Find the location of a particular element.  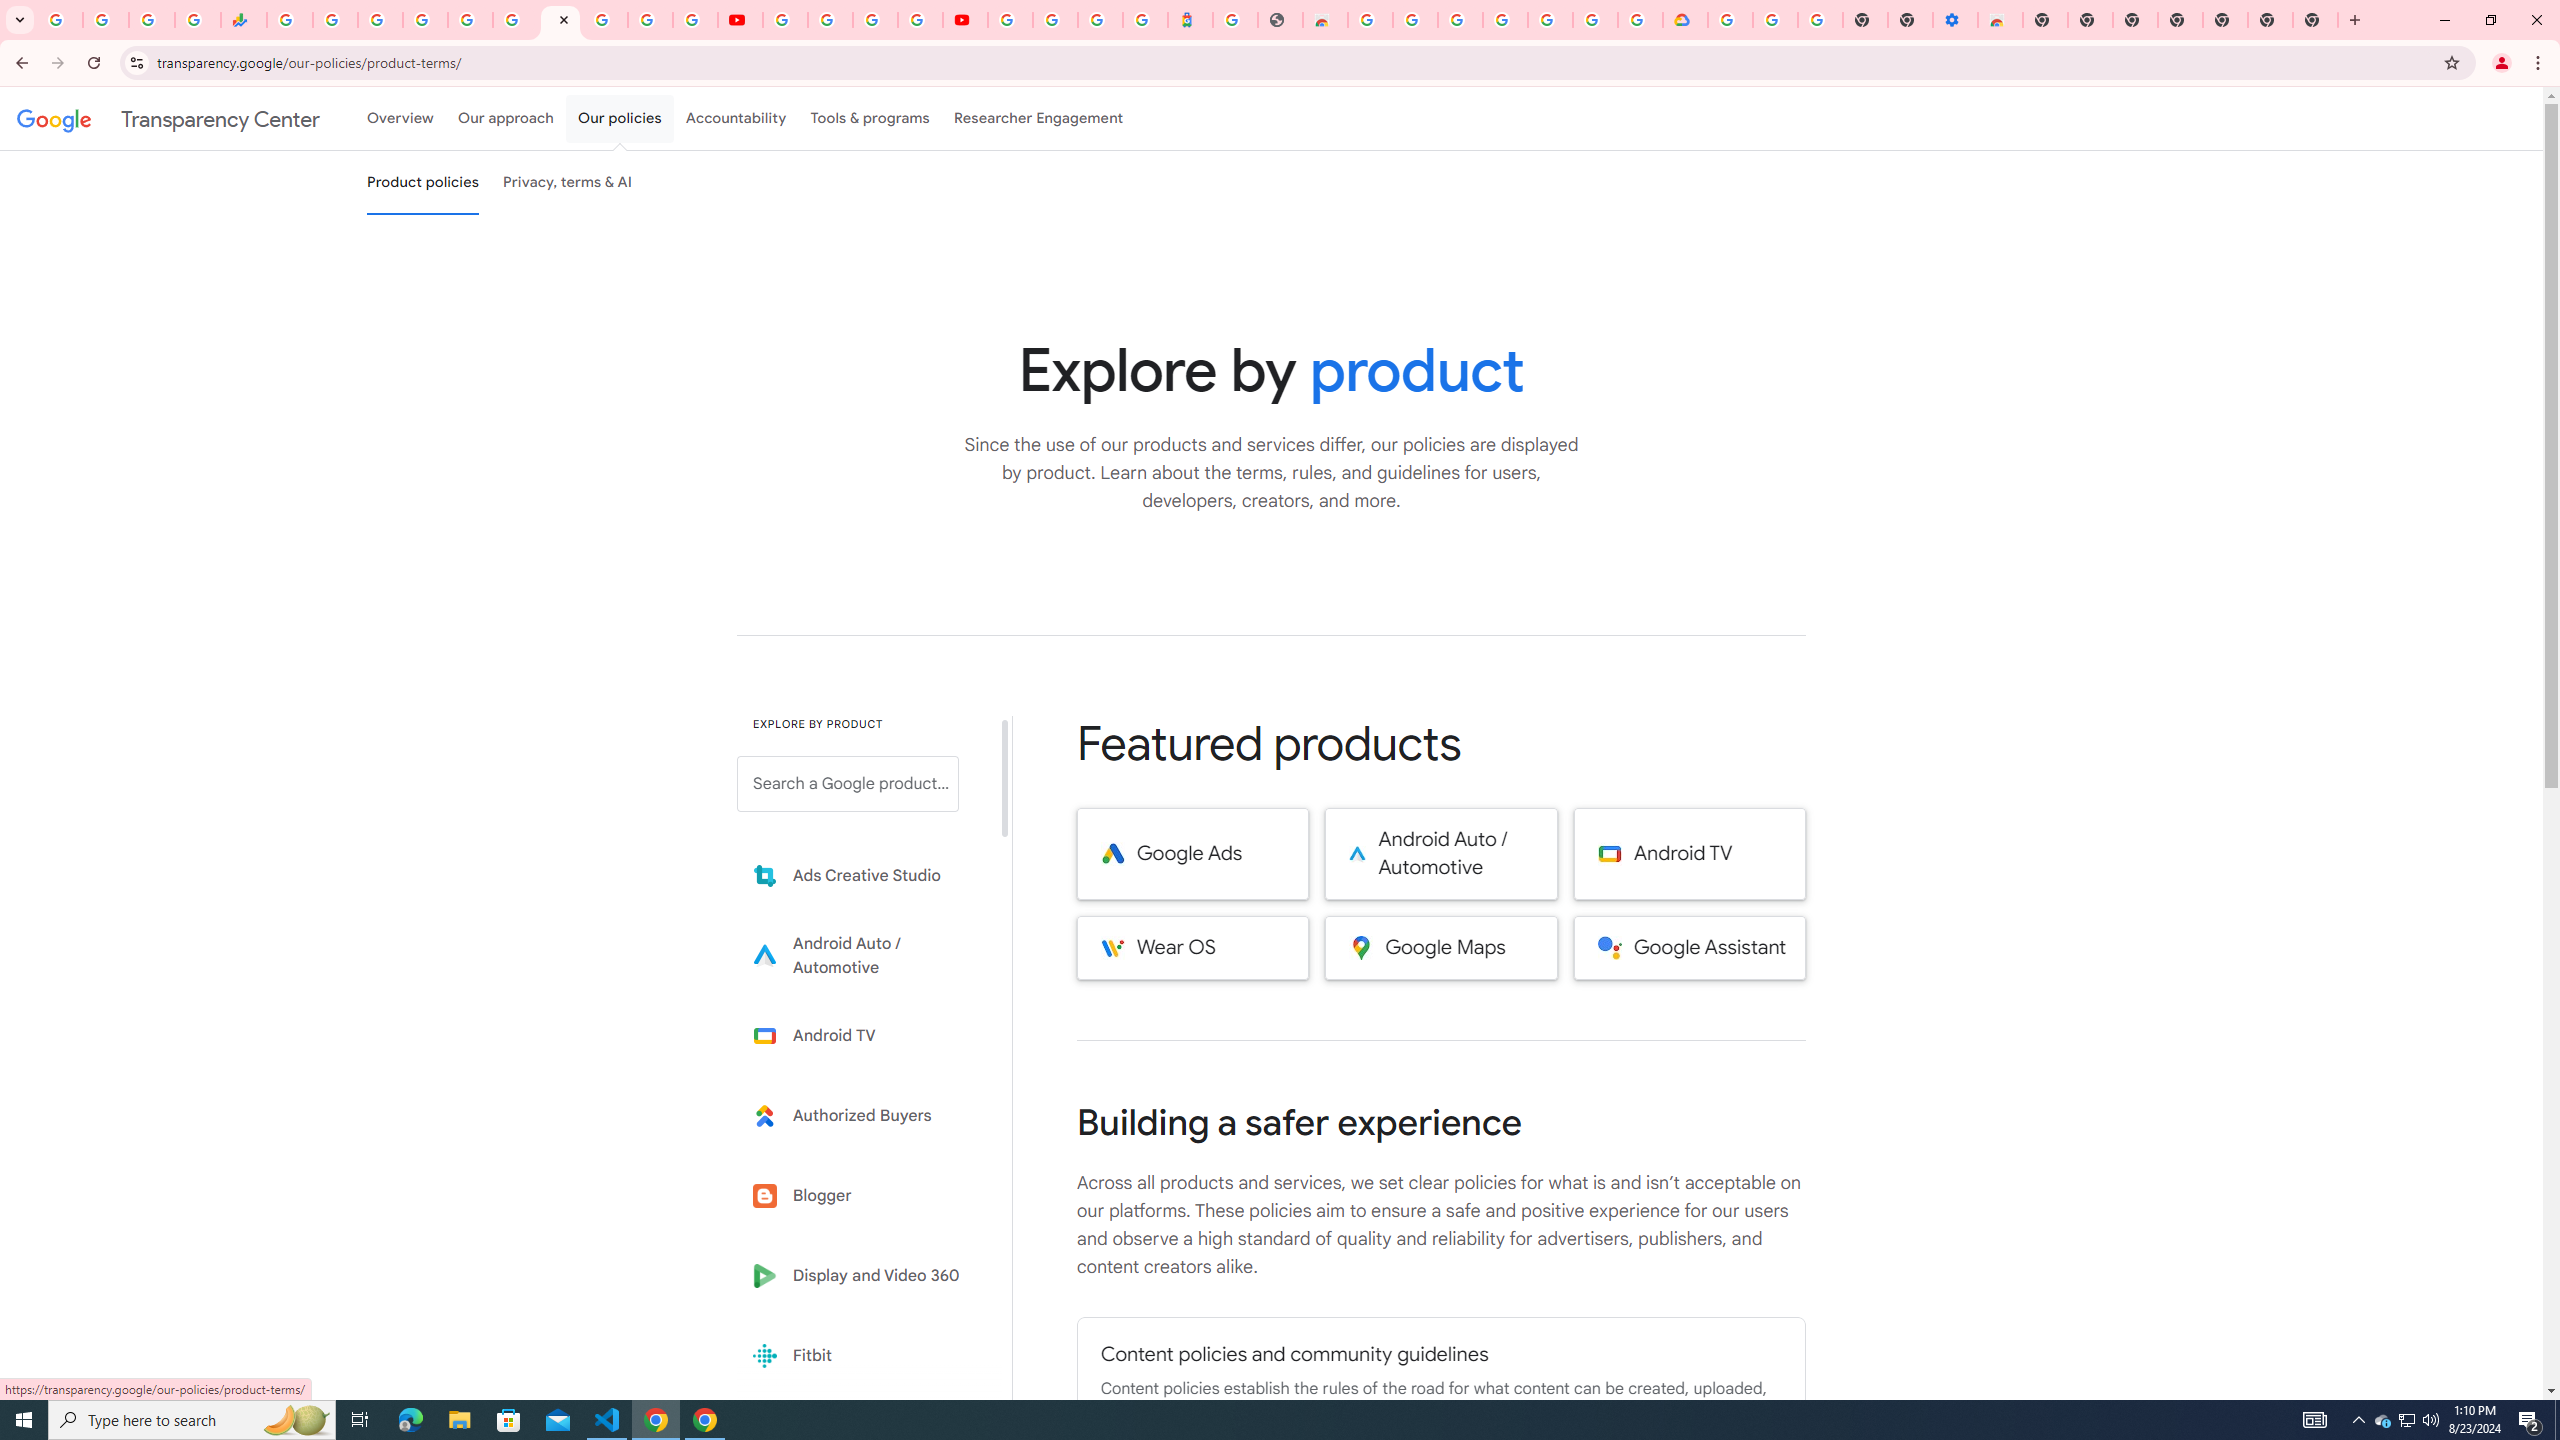

Chrome Web Store - Accessibility extensions is located at coordinates (2000, 20).